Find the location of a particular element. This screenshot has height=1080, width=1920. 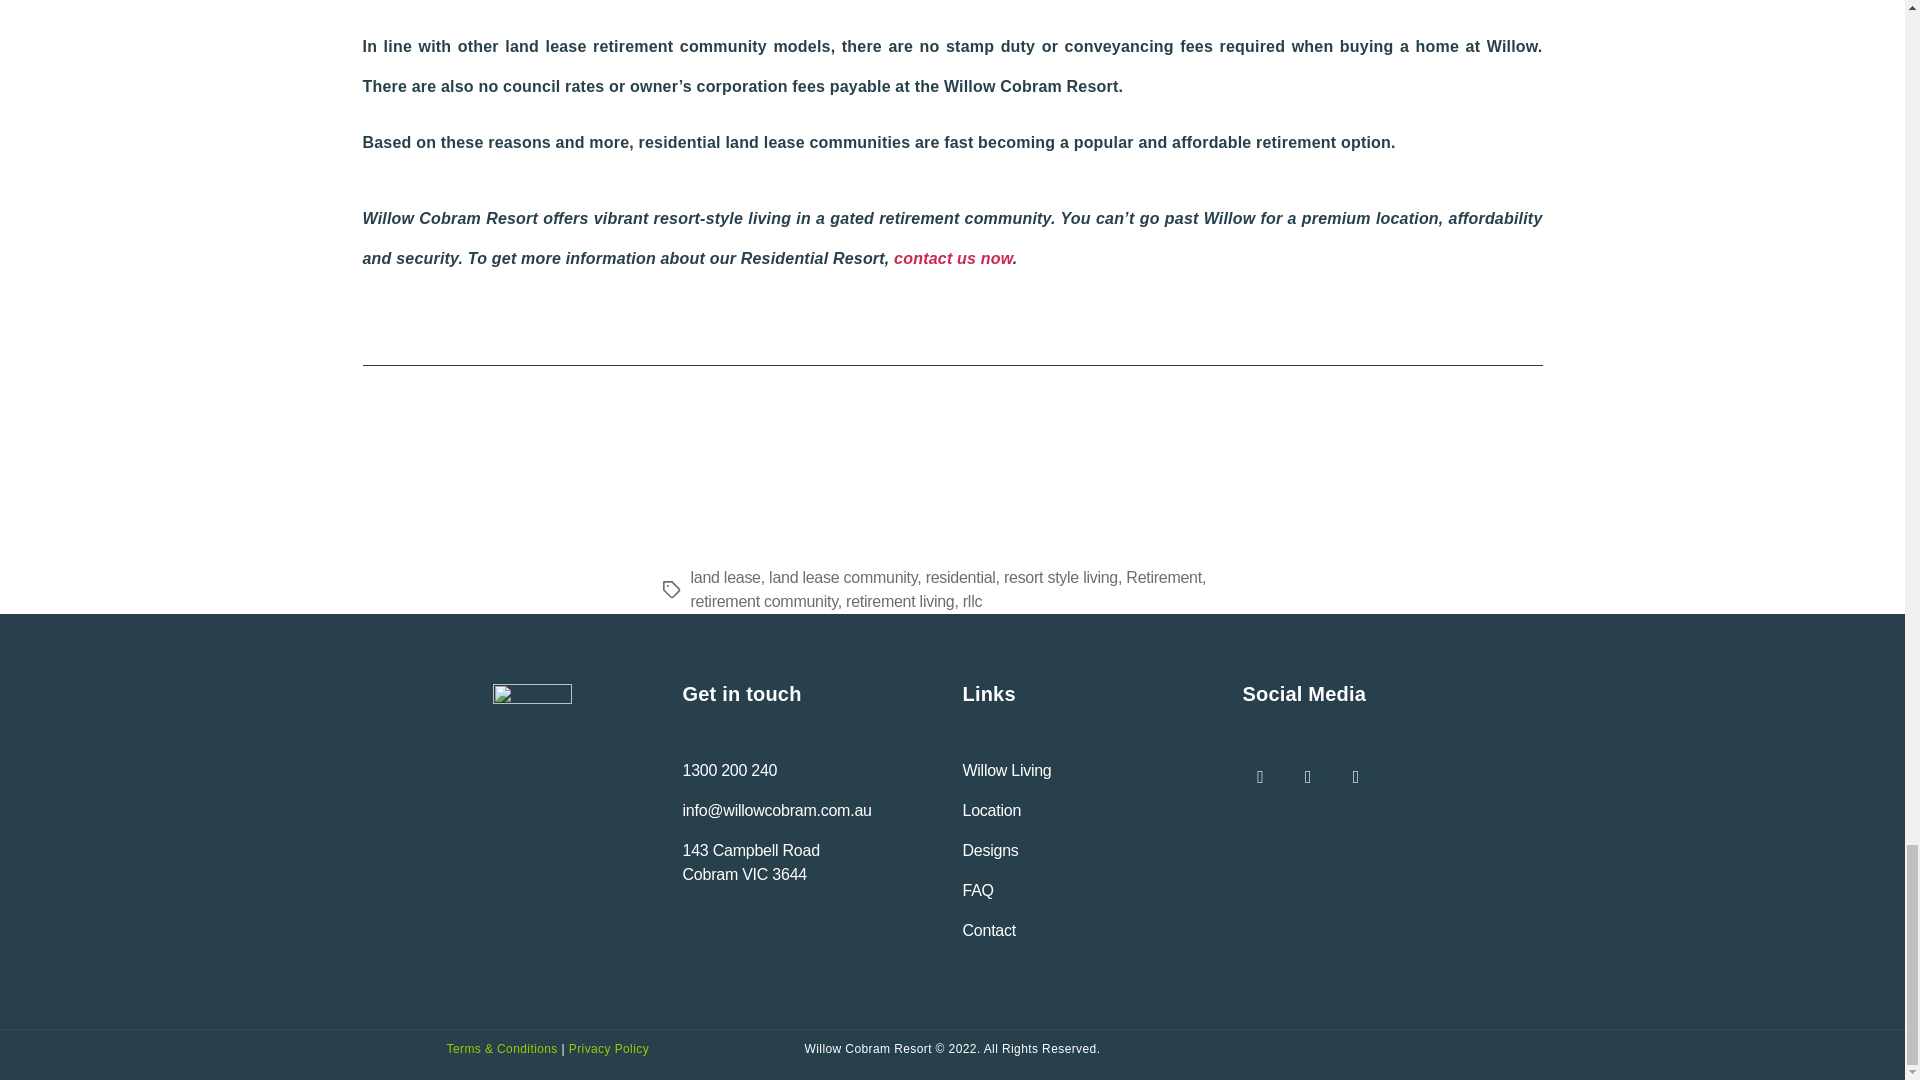

Designs is located at coordinates (989, 850).